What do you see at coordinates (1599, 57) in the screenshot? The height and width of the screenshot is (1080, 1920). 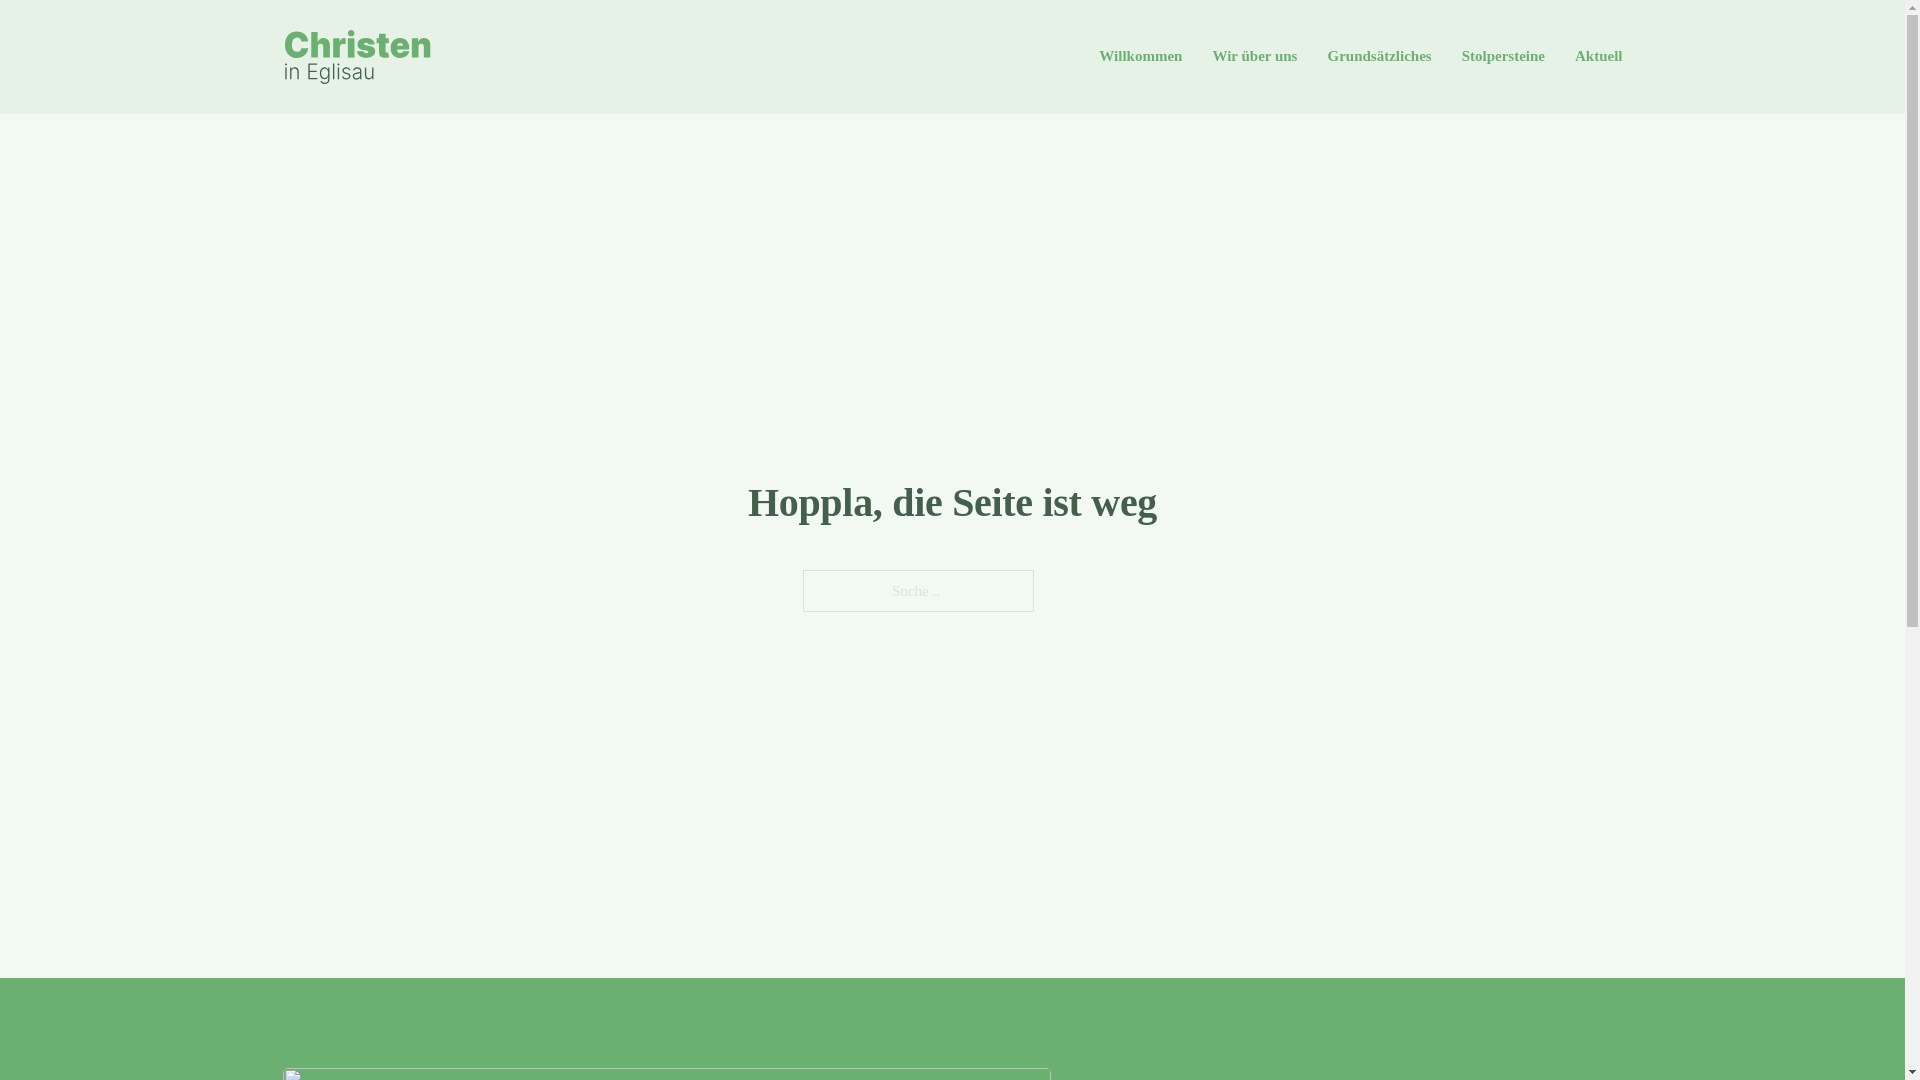 I see `Aktuell` at bounding box center [1599, 57].